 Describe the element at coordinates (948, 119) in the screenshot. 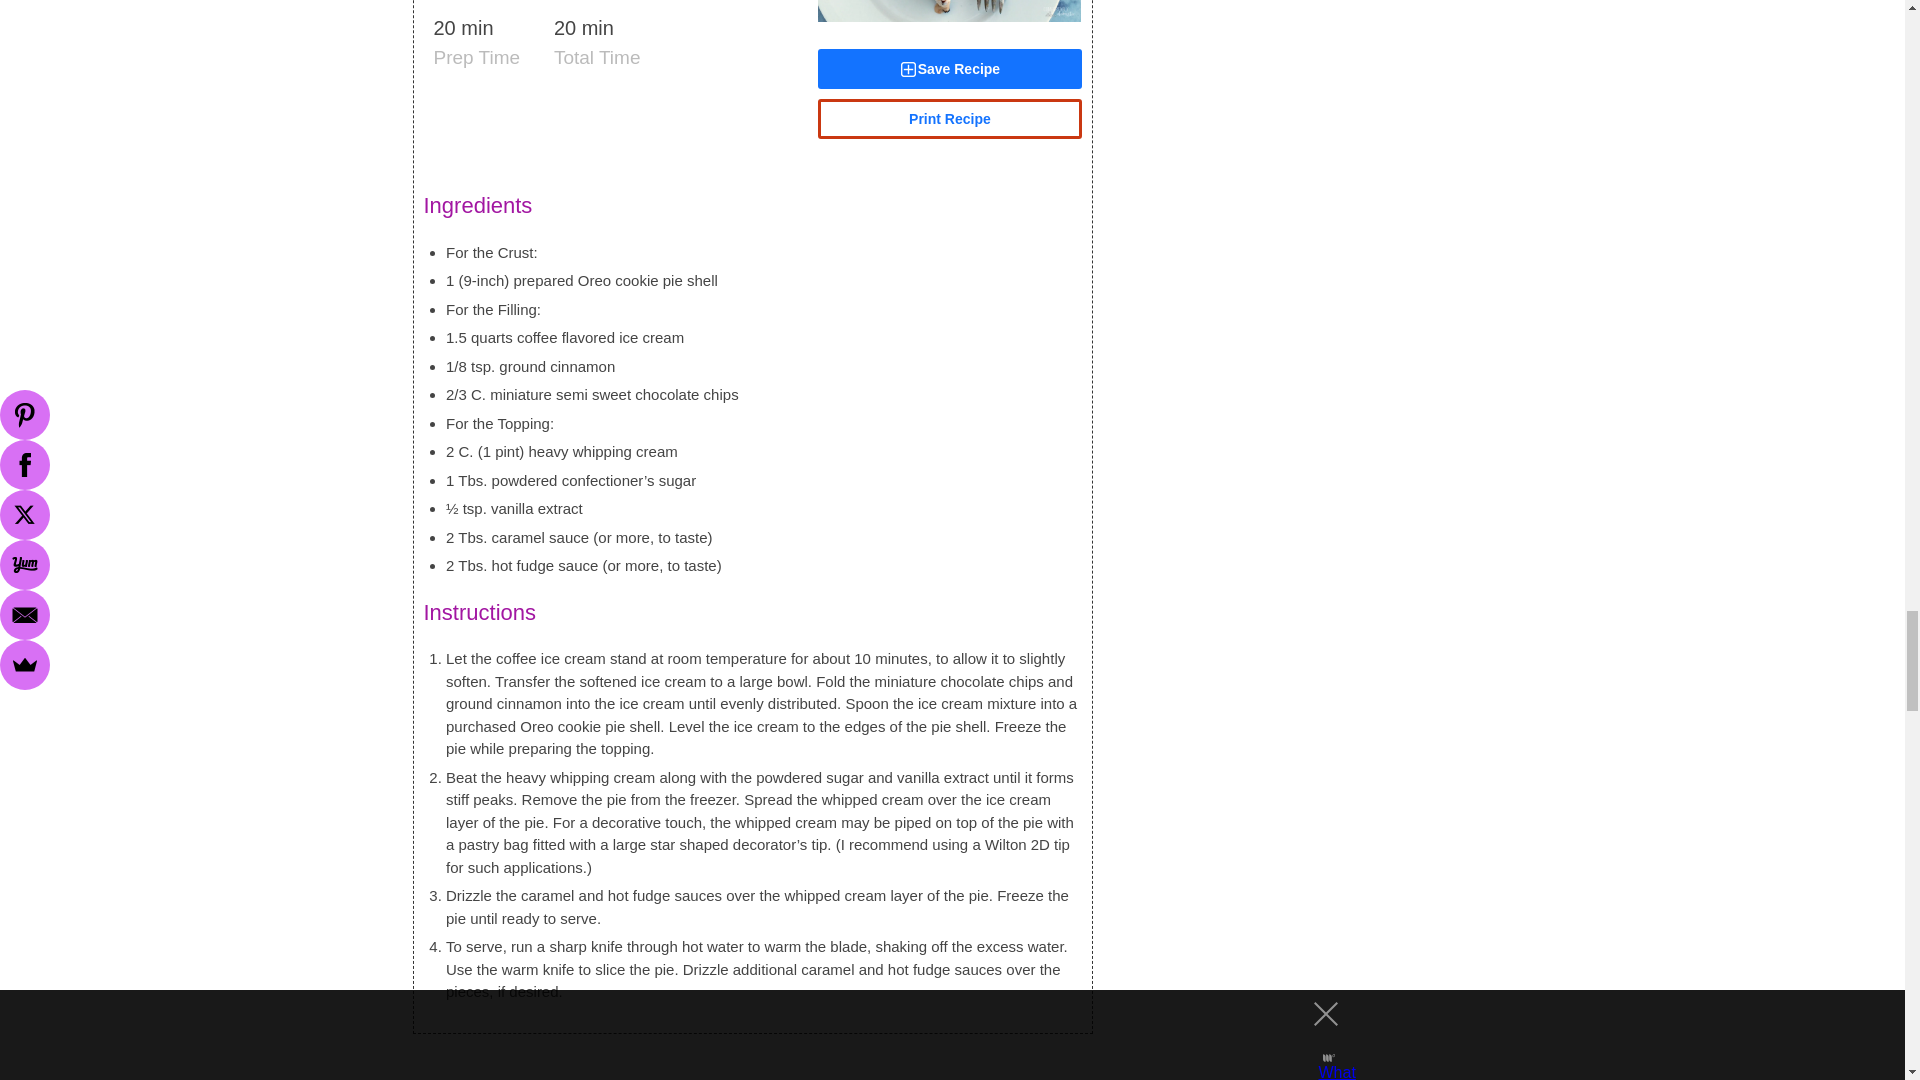

I see `Print this recipe` at that location.